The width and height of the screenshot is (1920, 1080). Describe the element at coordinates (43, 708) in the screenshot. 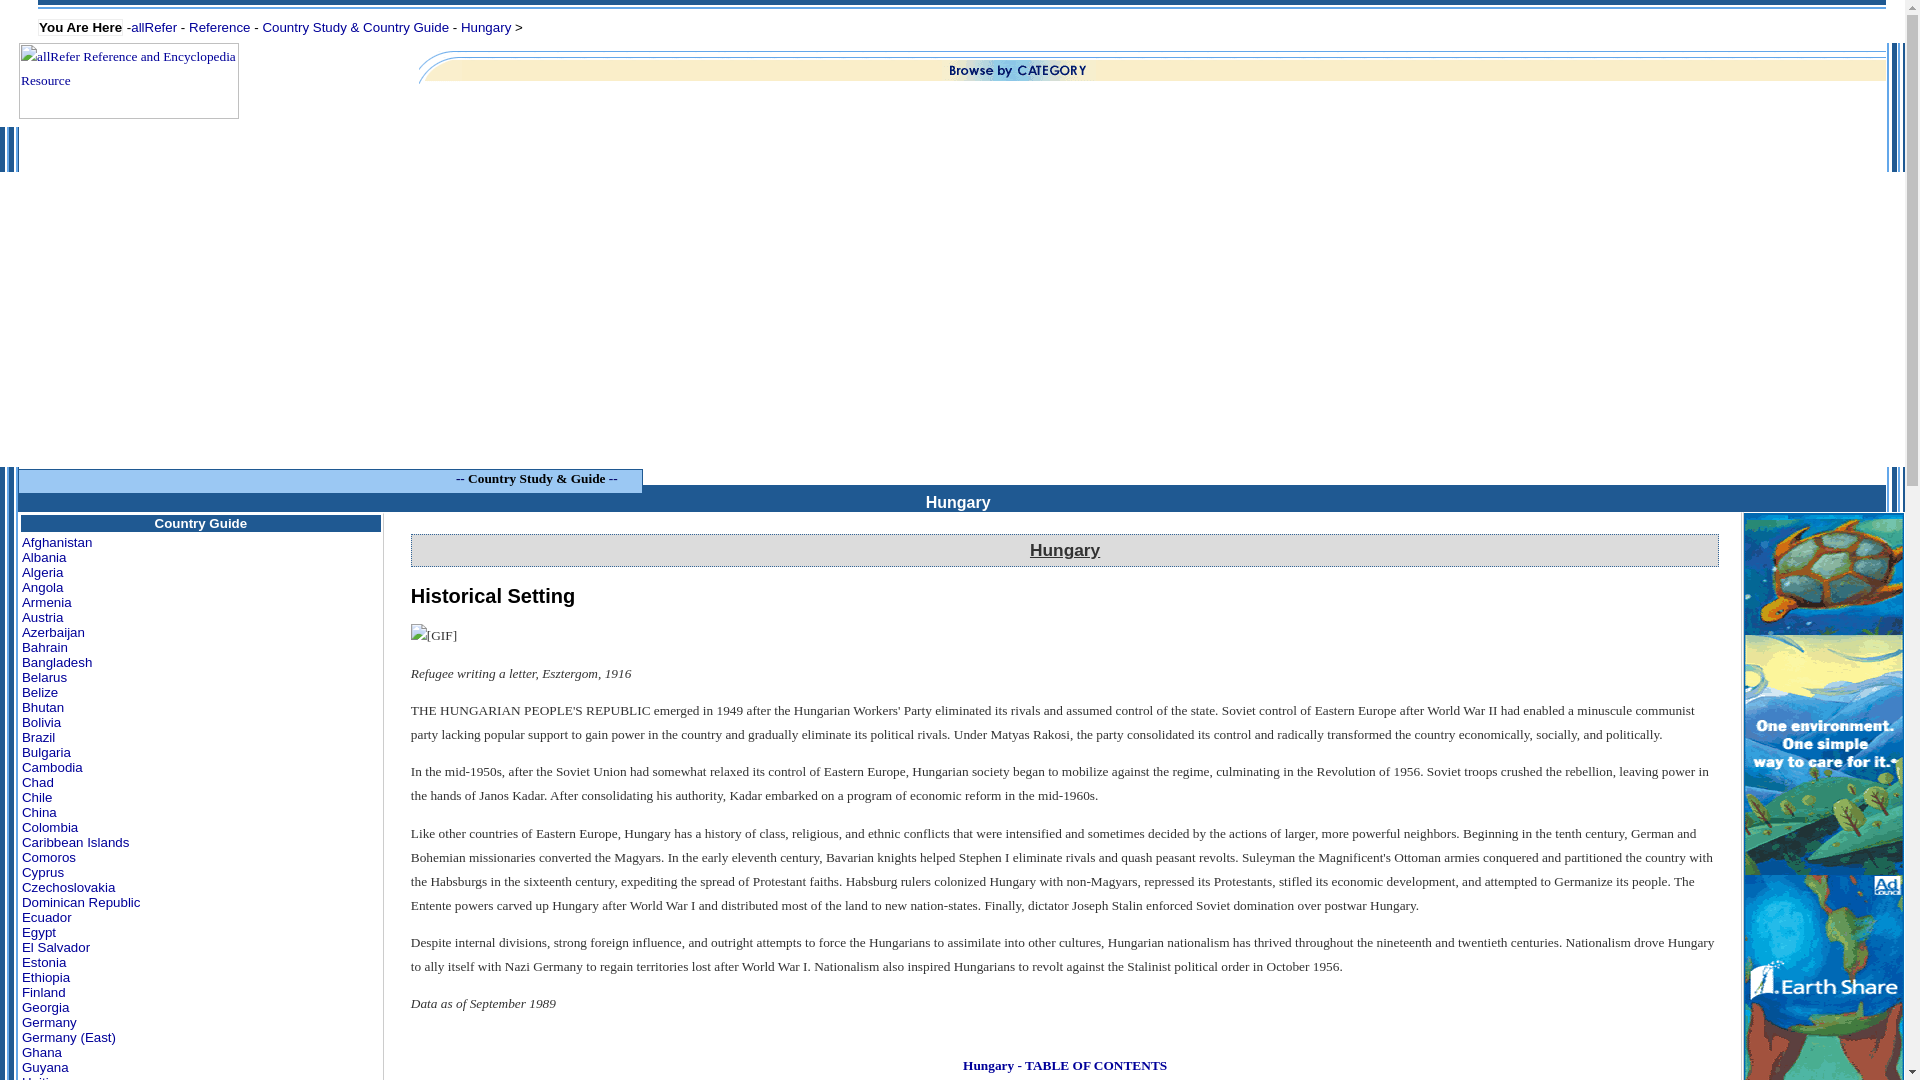

I see `Bhutan` at that location.